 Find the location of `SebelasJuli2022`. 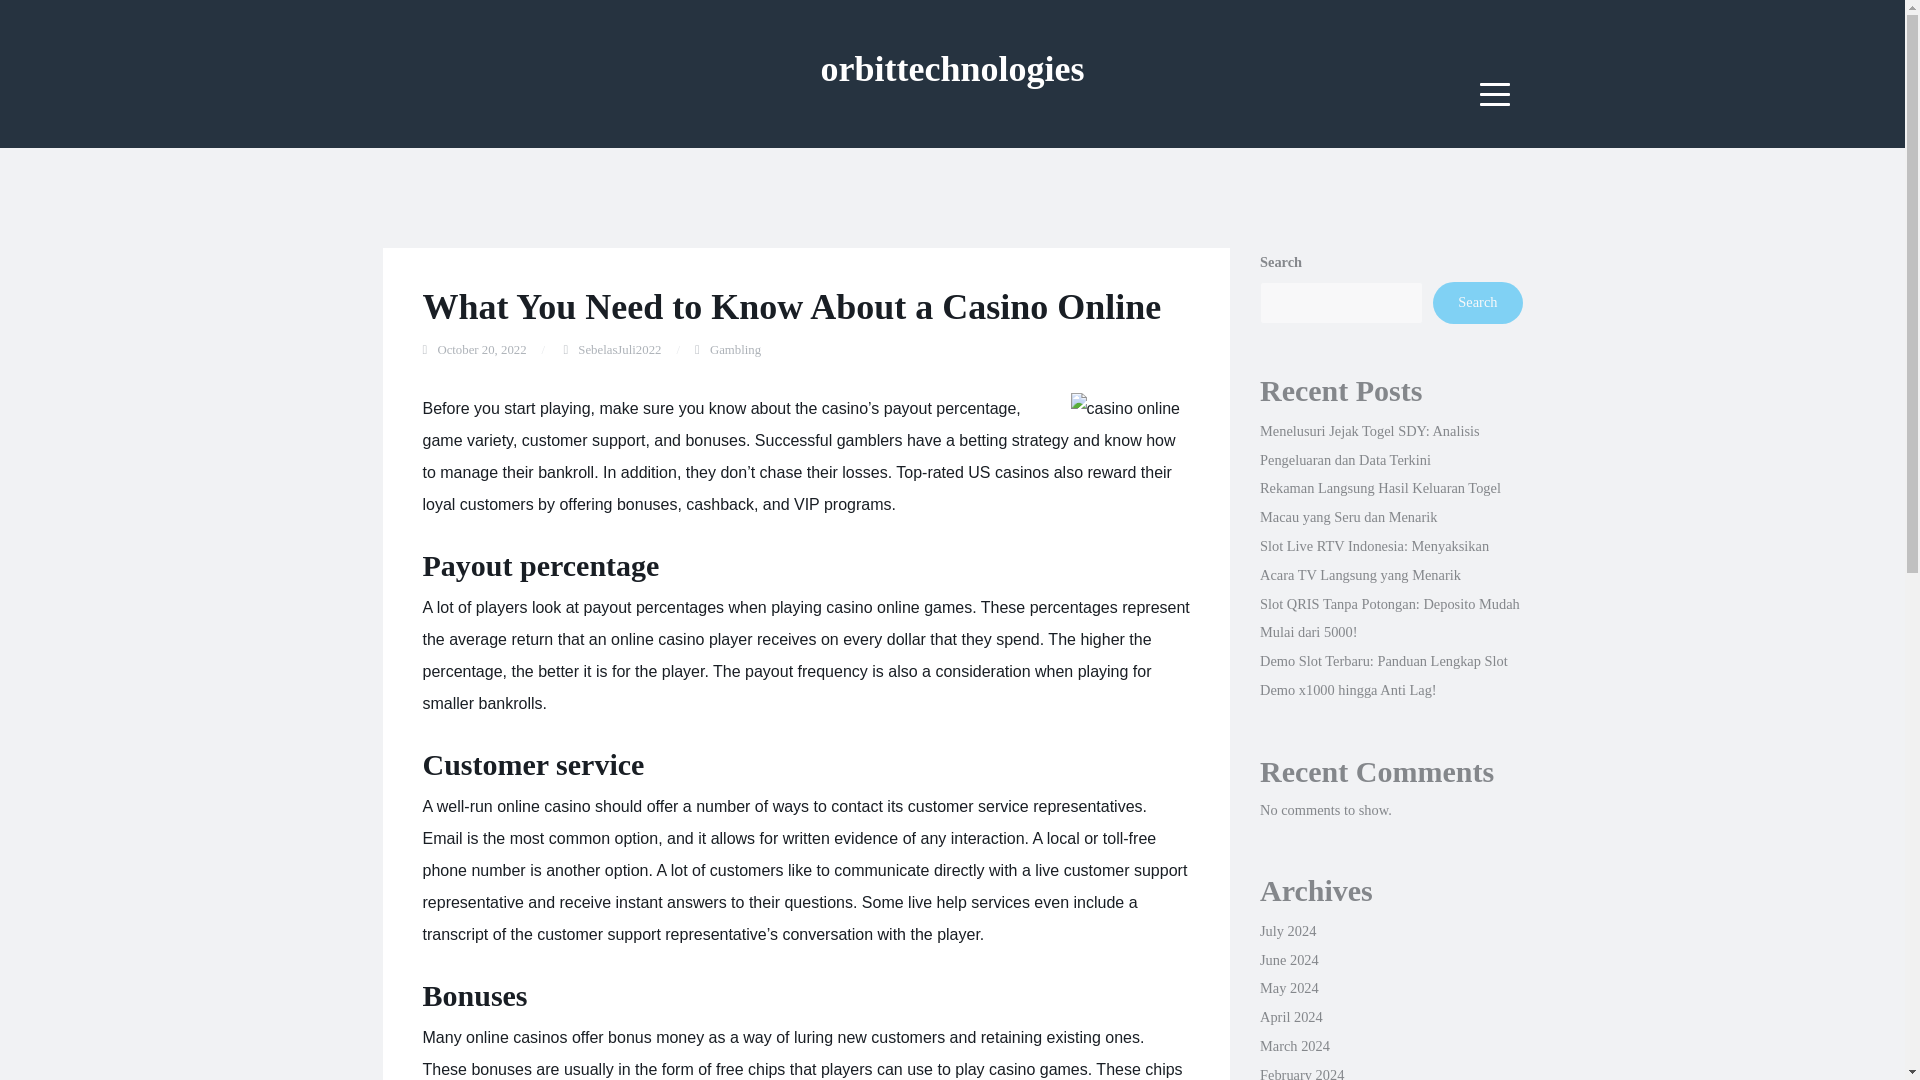

SebelasJuli2022 is located at coordinates (618, 350).